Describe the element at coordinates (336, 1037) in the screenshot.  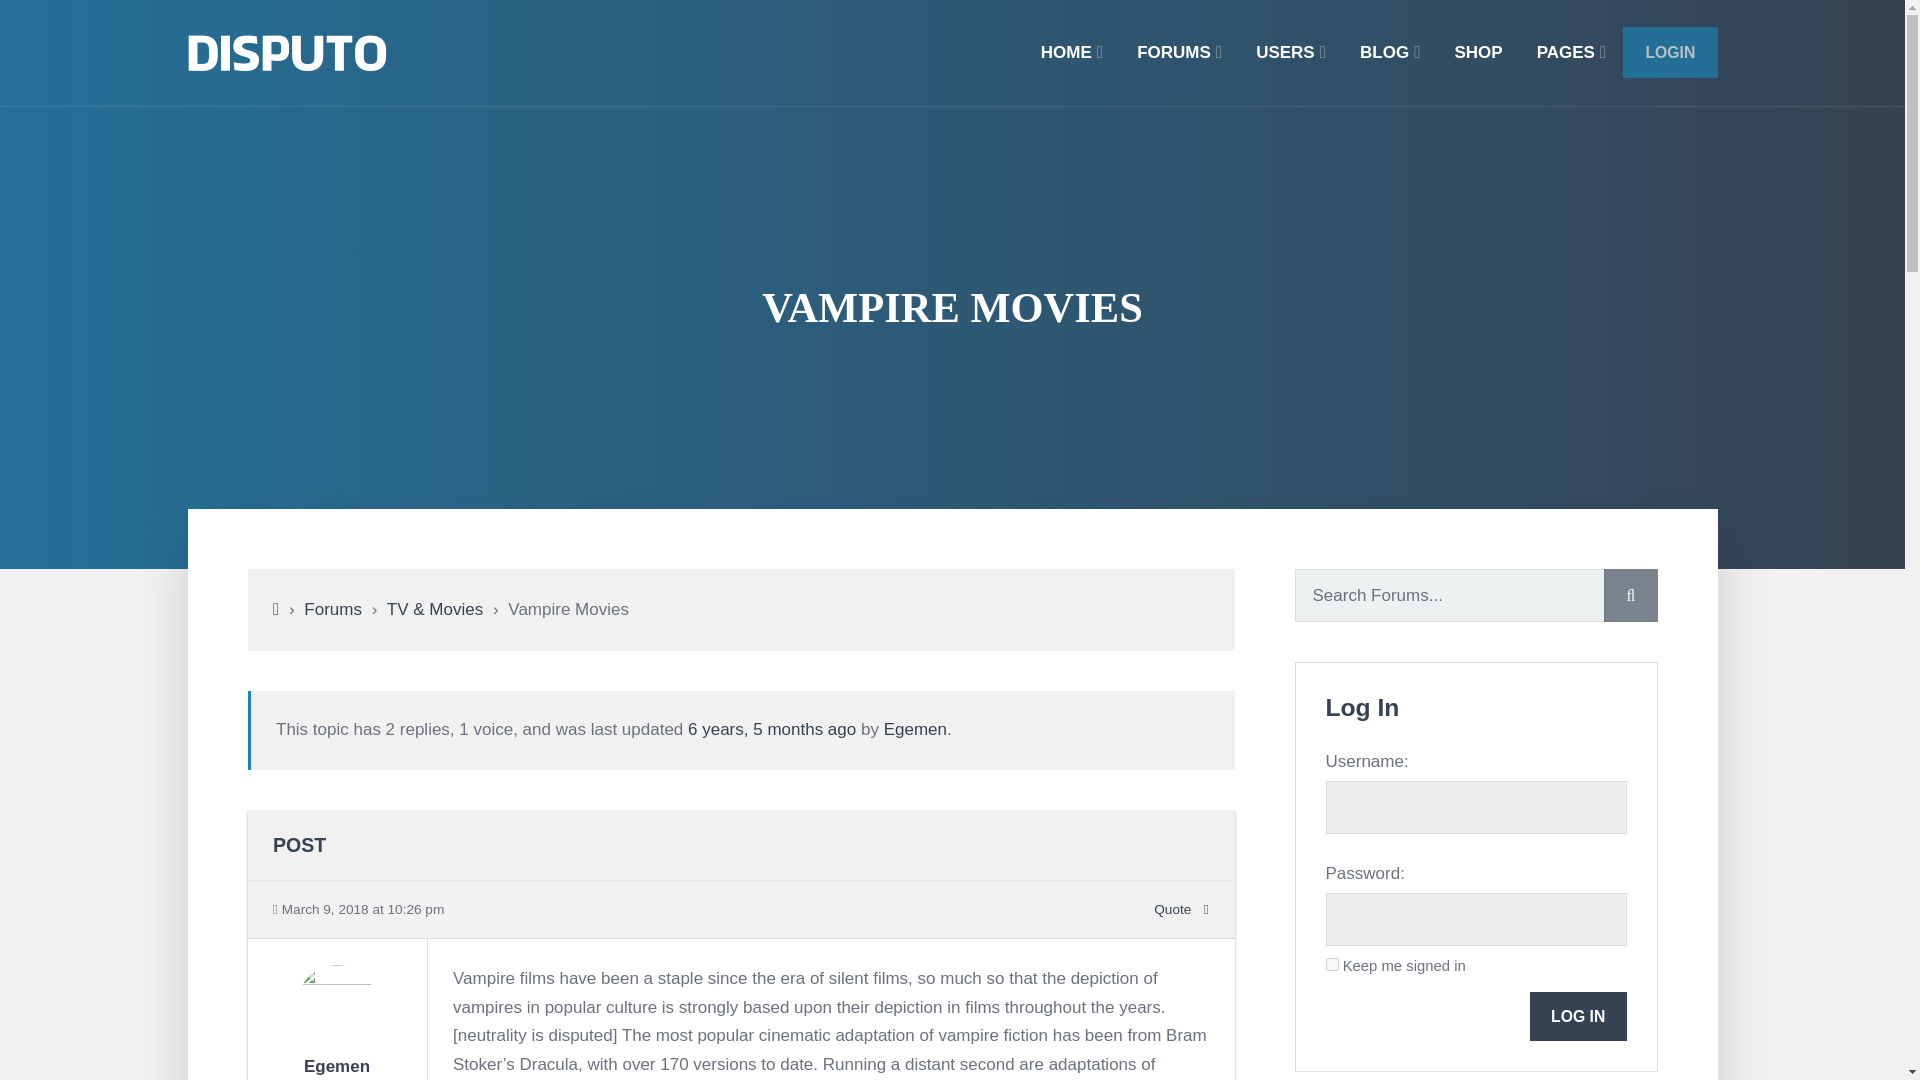
I see `View Egemen's profile` at that location.